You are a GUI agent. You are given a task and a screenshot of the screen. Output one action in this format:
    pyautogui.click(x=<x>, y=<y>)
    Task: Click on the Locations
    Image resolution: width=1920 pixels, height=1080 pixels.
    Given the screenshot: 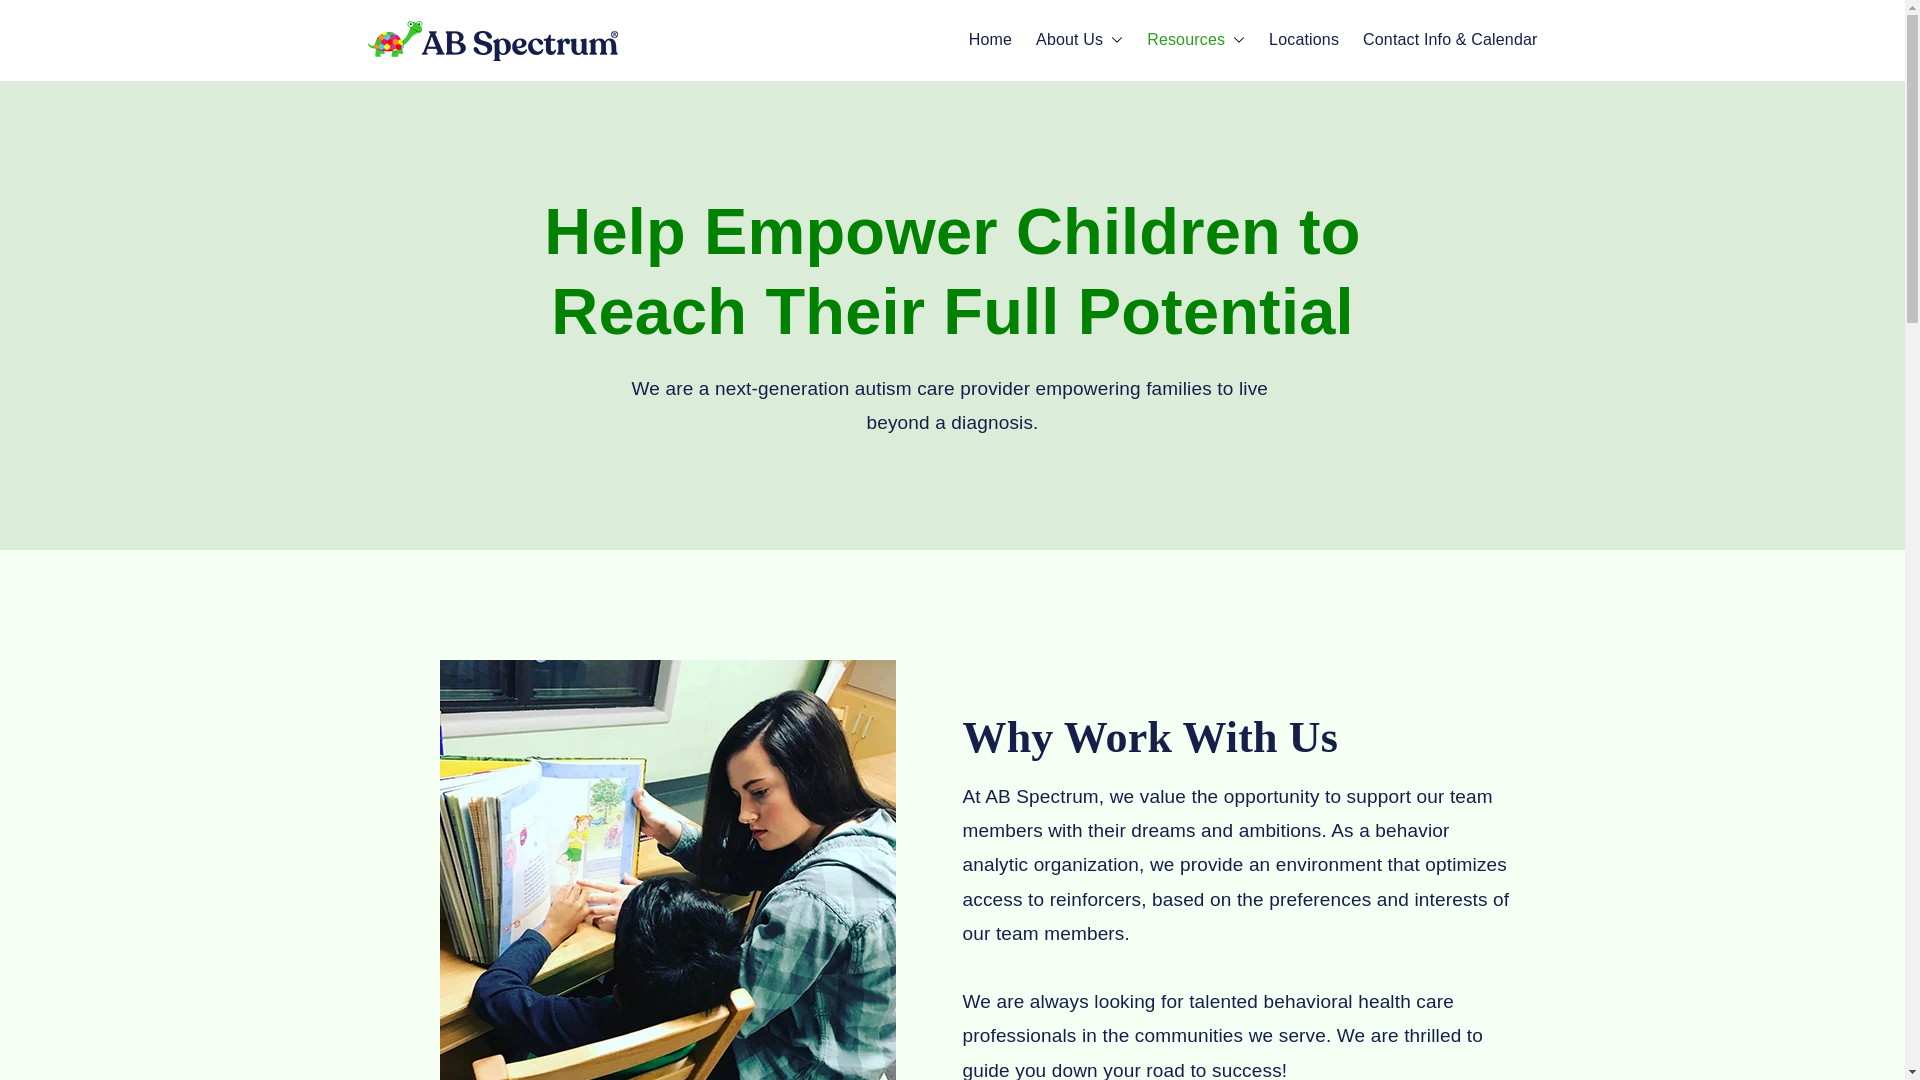 What is the action you would take?
    pyautogui.click(x=1304, y=40)
    